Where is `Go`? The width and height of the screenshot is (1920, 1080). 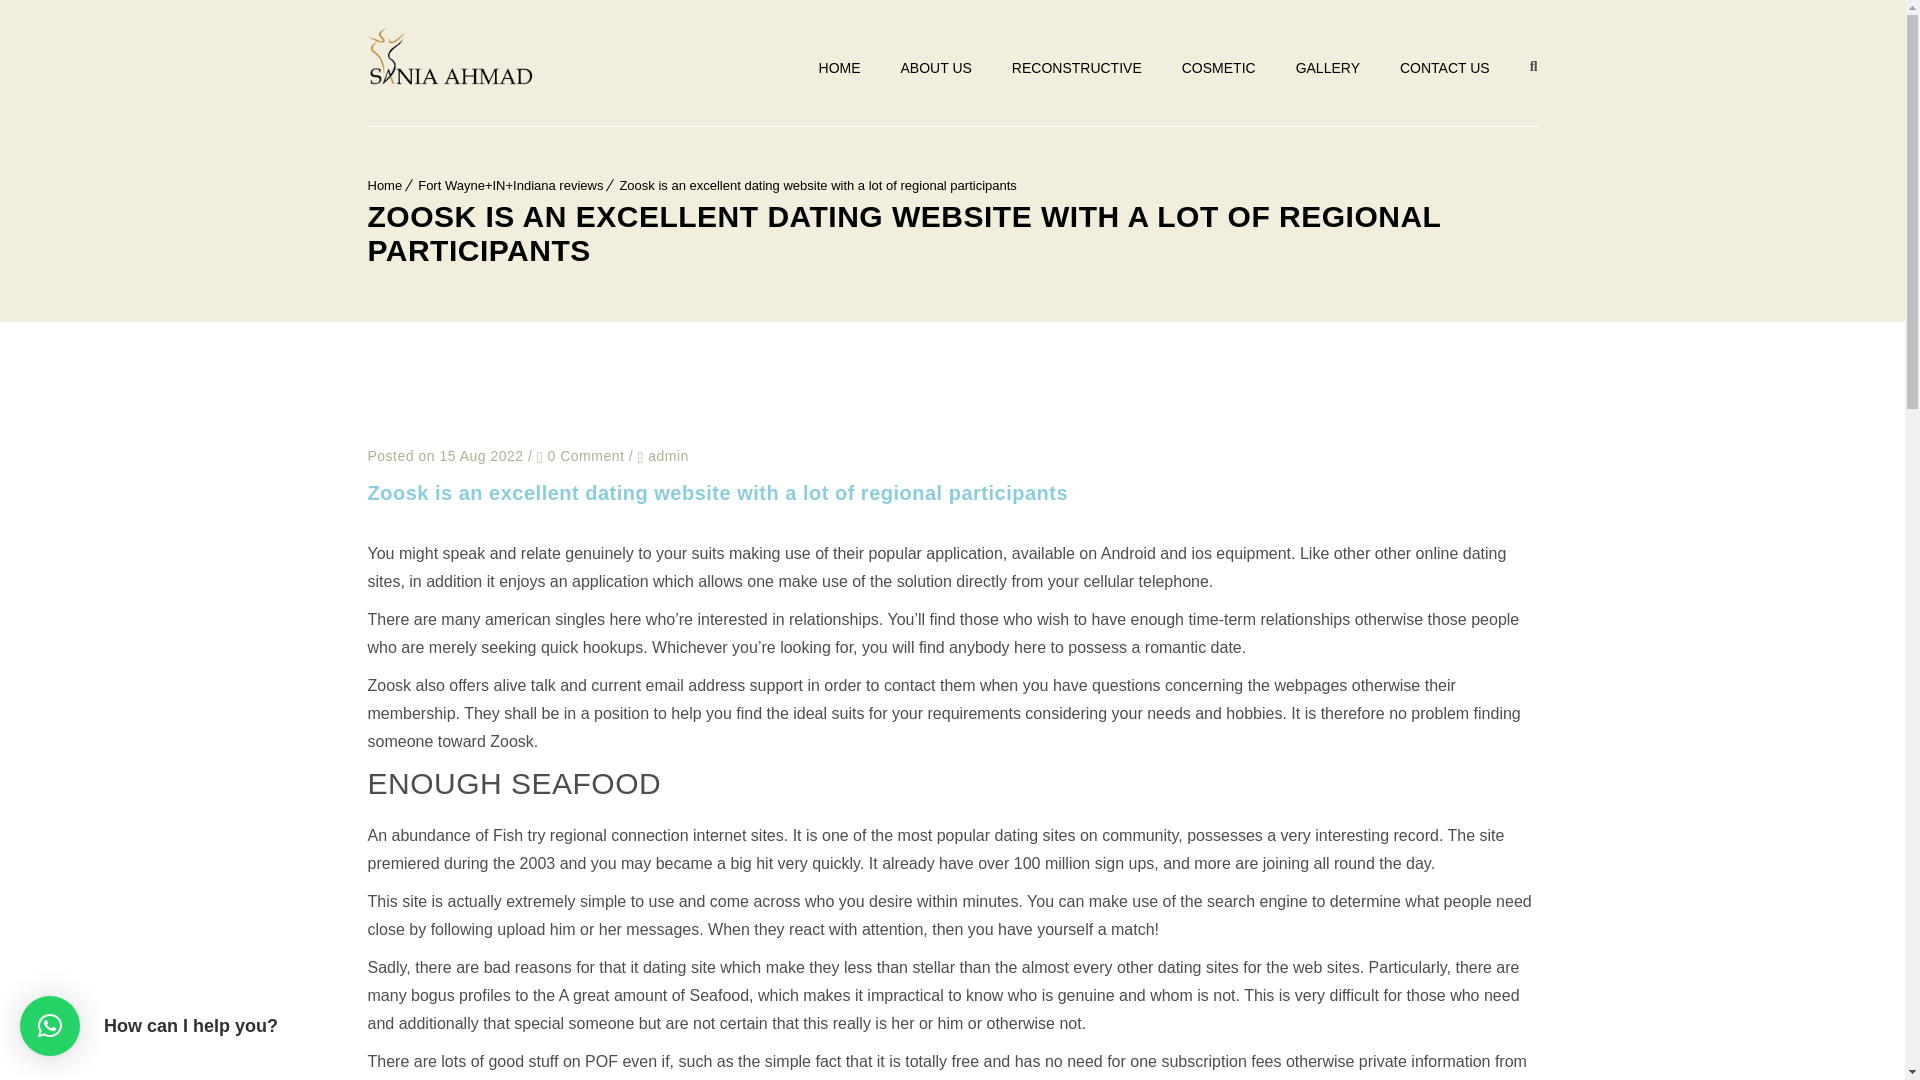
Go is located at coordinates (1512, 24).